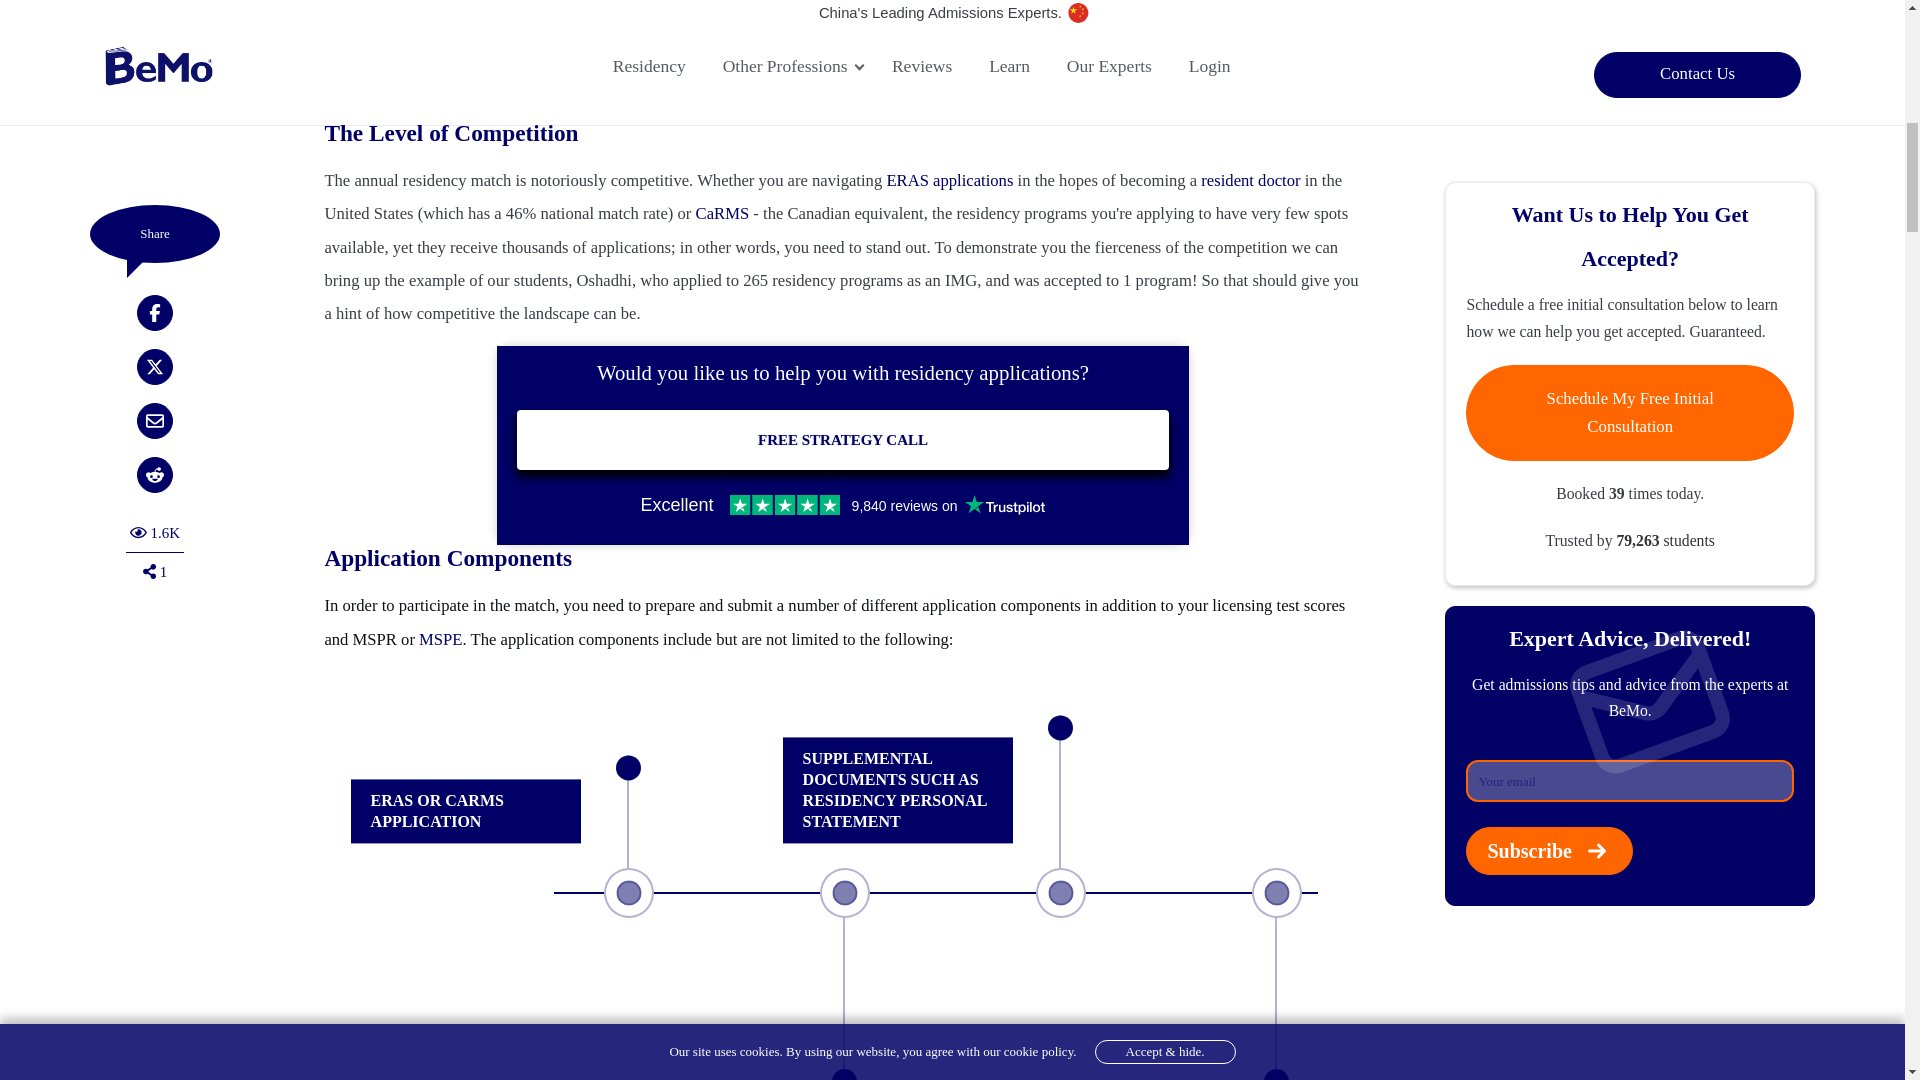 The height and width of the screenshot is (1080, 1920). I want to click on Customer reviews powered by Trustpilot, so click(842, 504).